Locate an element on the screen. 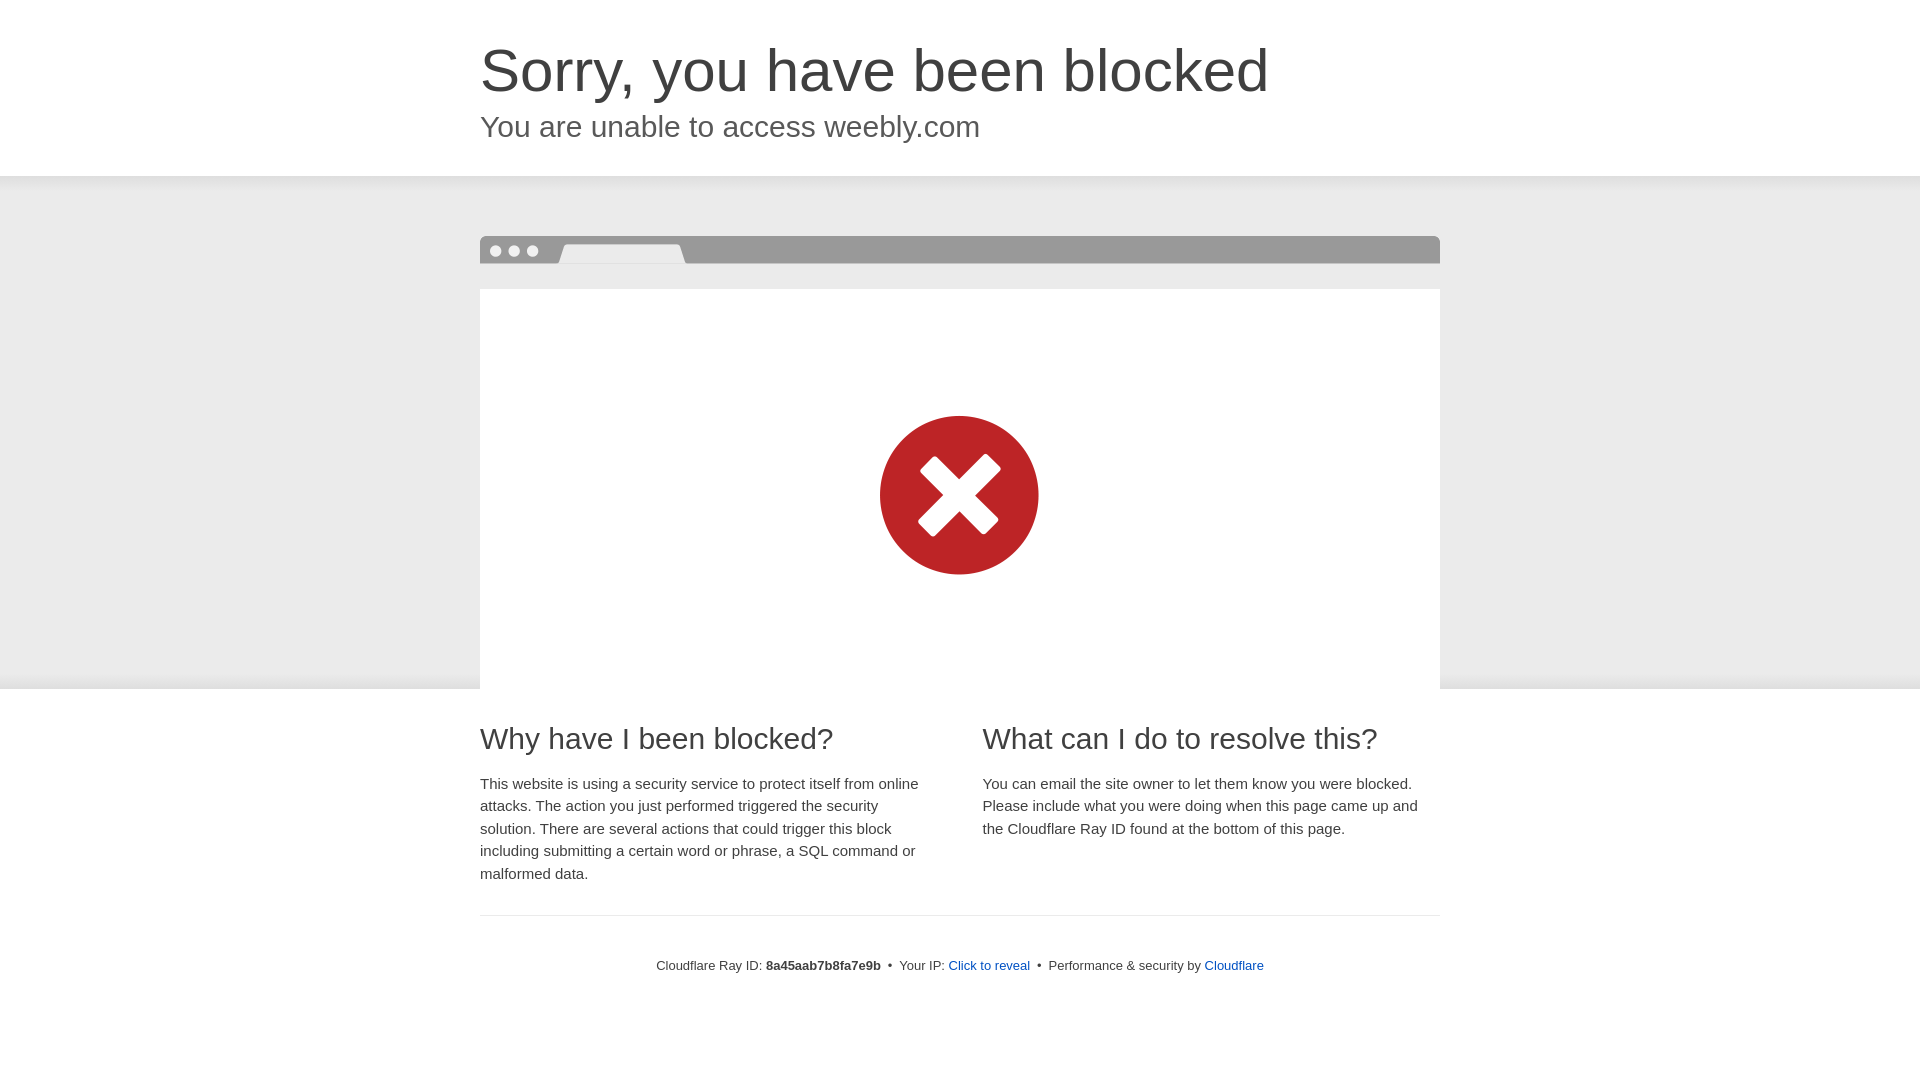 Image resolution: width=1920 pixels, height=1080 pixels. Click to reveal is located at coordinates (990, 966).